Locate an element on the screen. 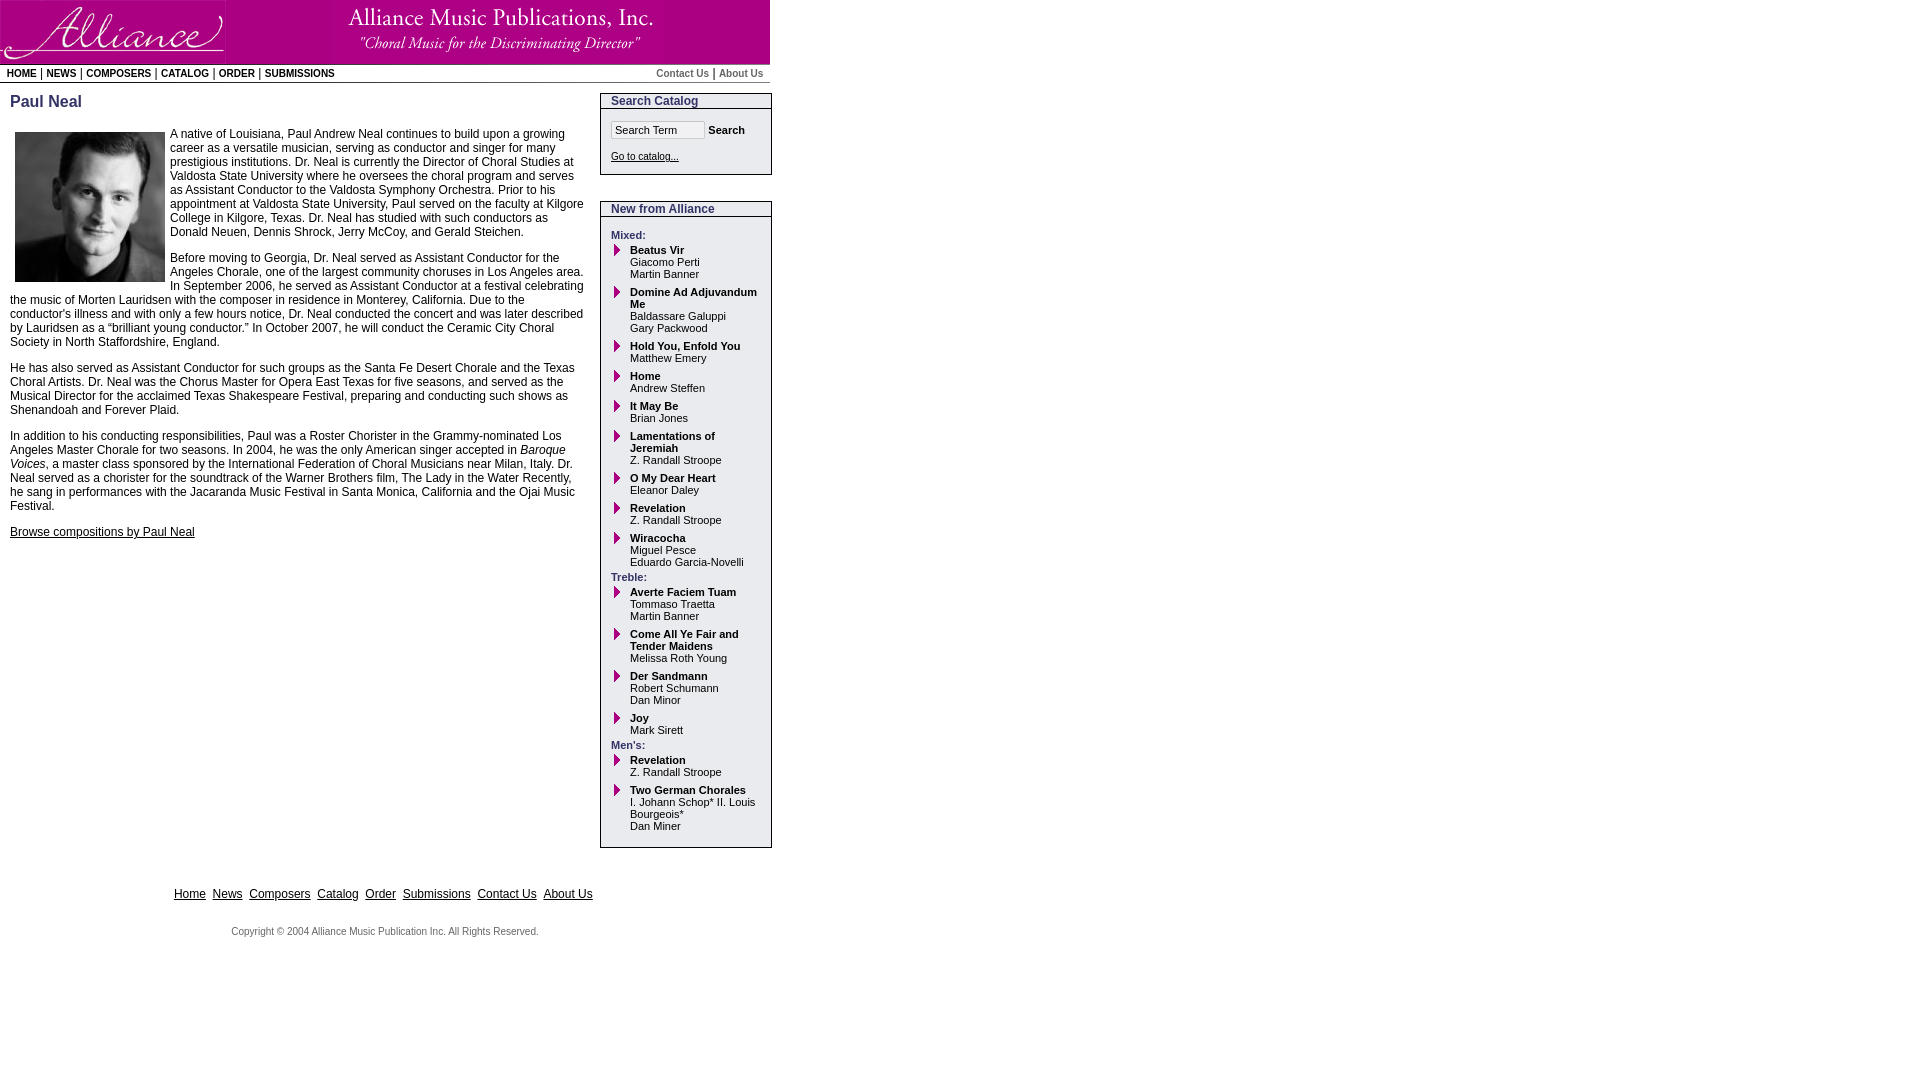  Home is located at coordinates (644, 376).